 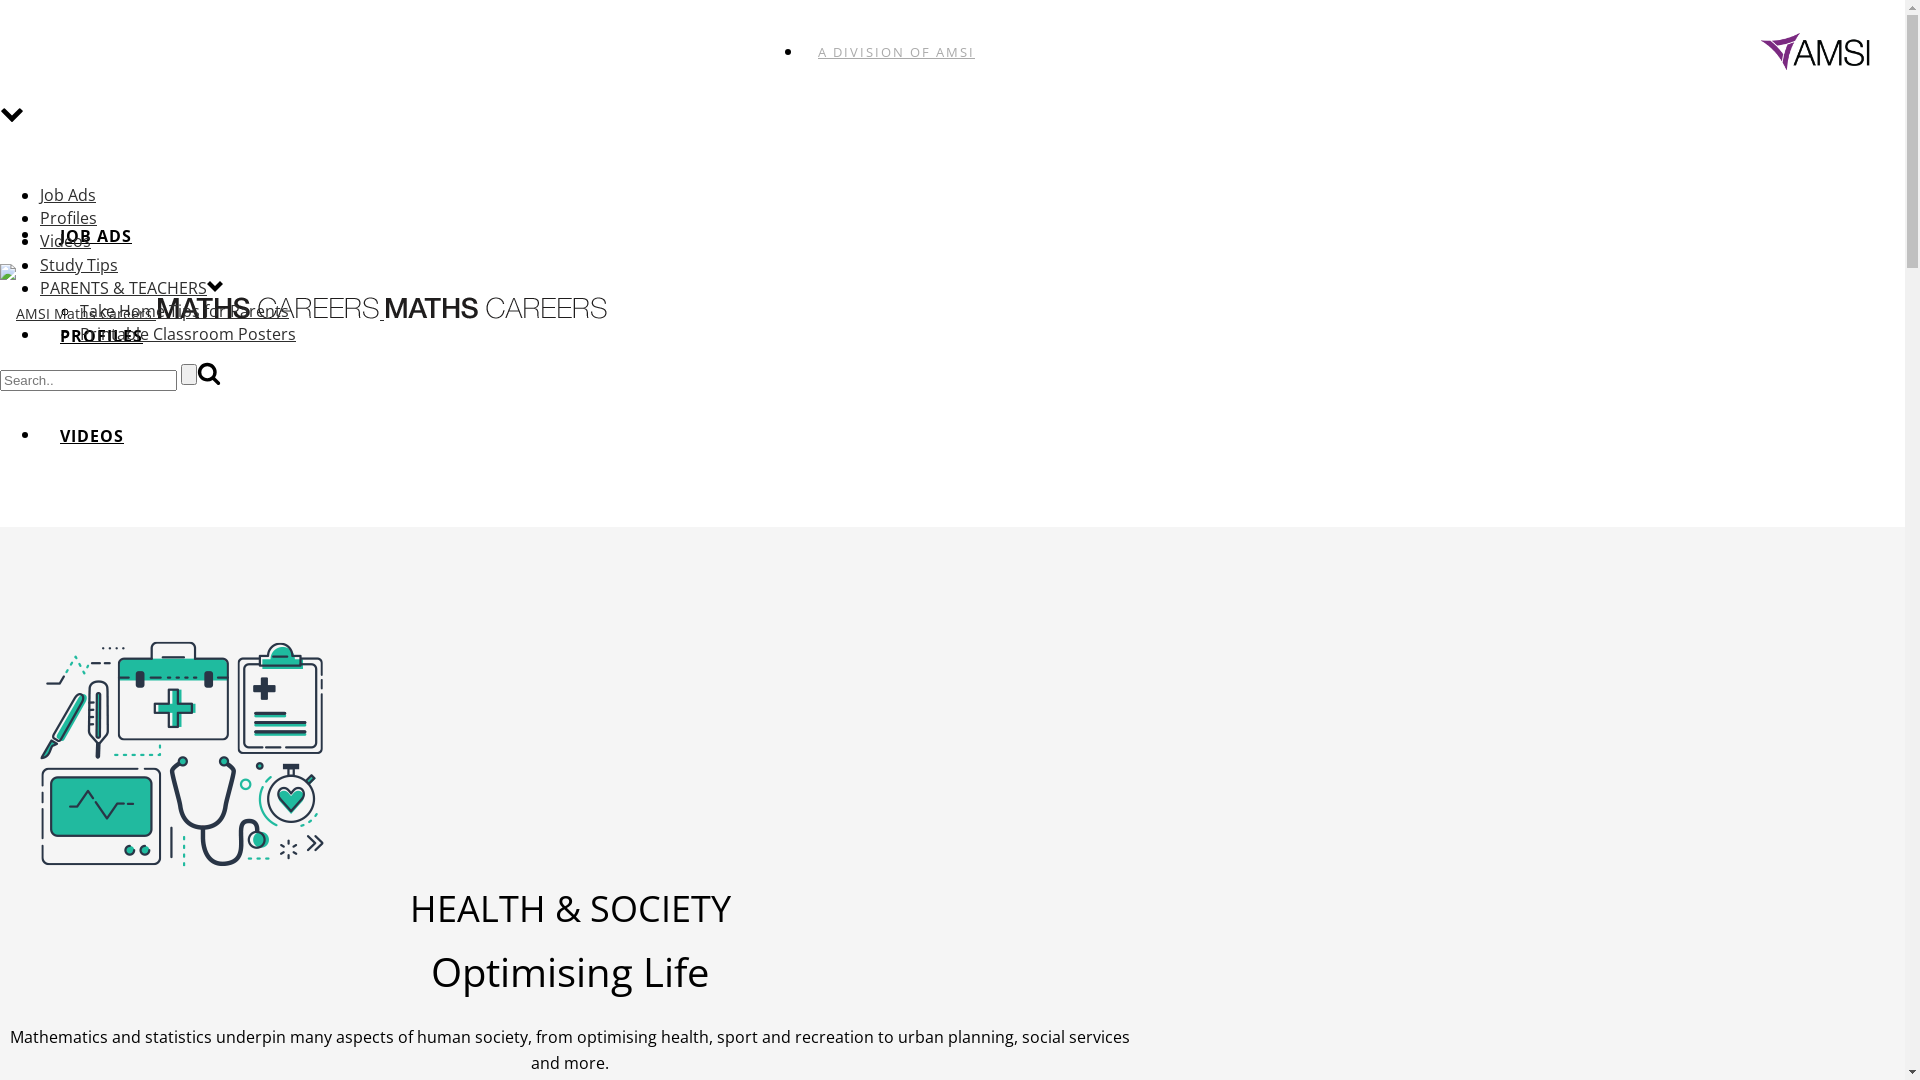 What do you see at coordinates (184, 311) in the screenshot?
I see `Take Home Tips for Parents` at bounding box center [184, 311].